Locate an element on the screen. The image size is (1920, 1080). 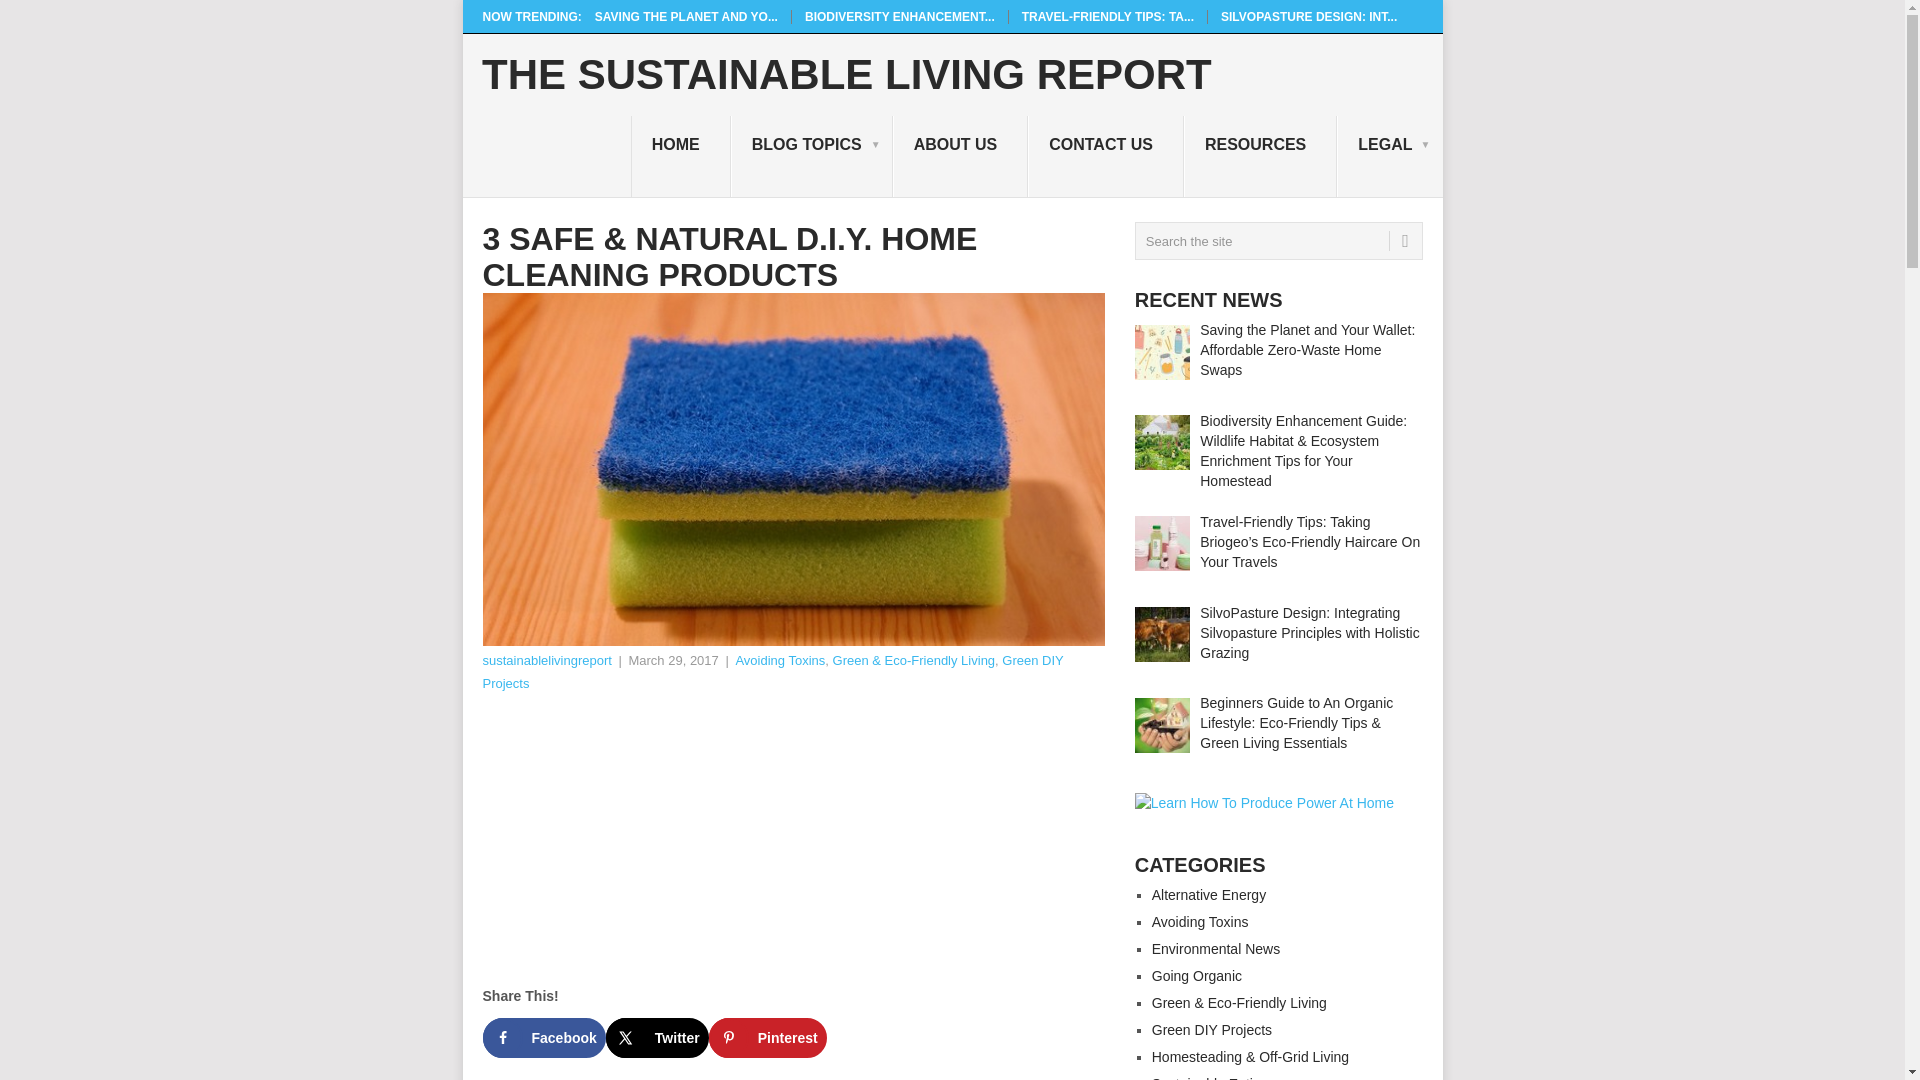
sustainablelivingreport is located at coordinates (546, 660).